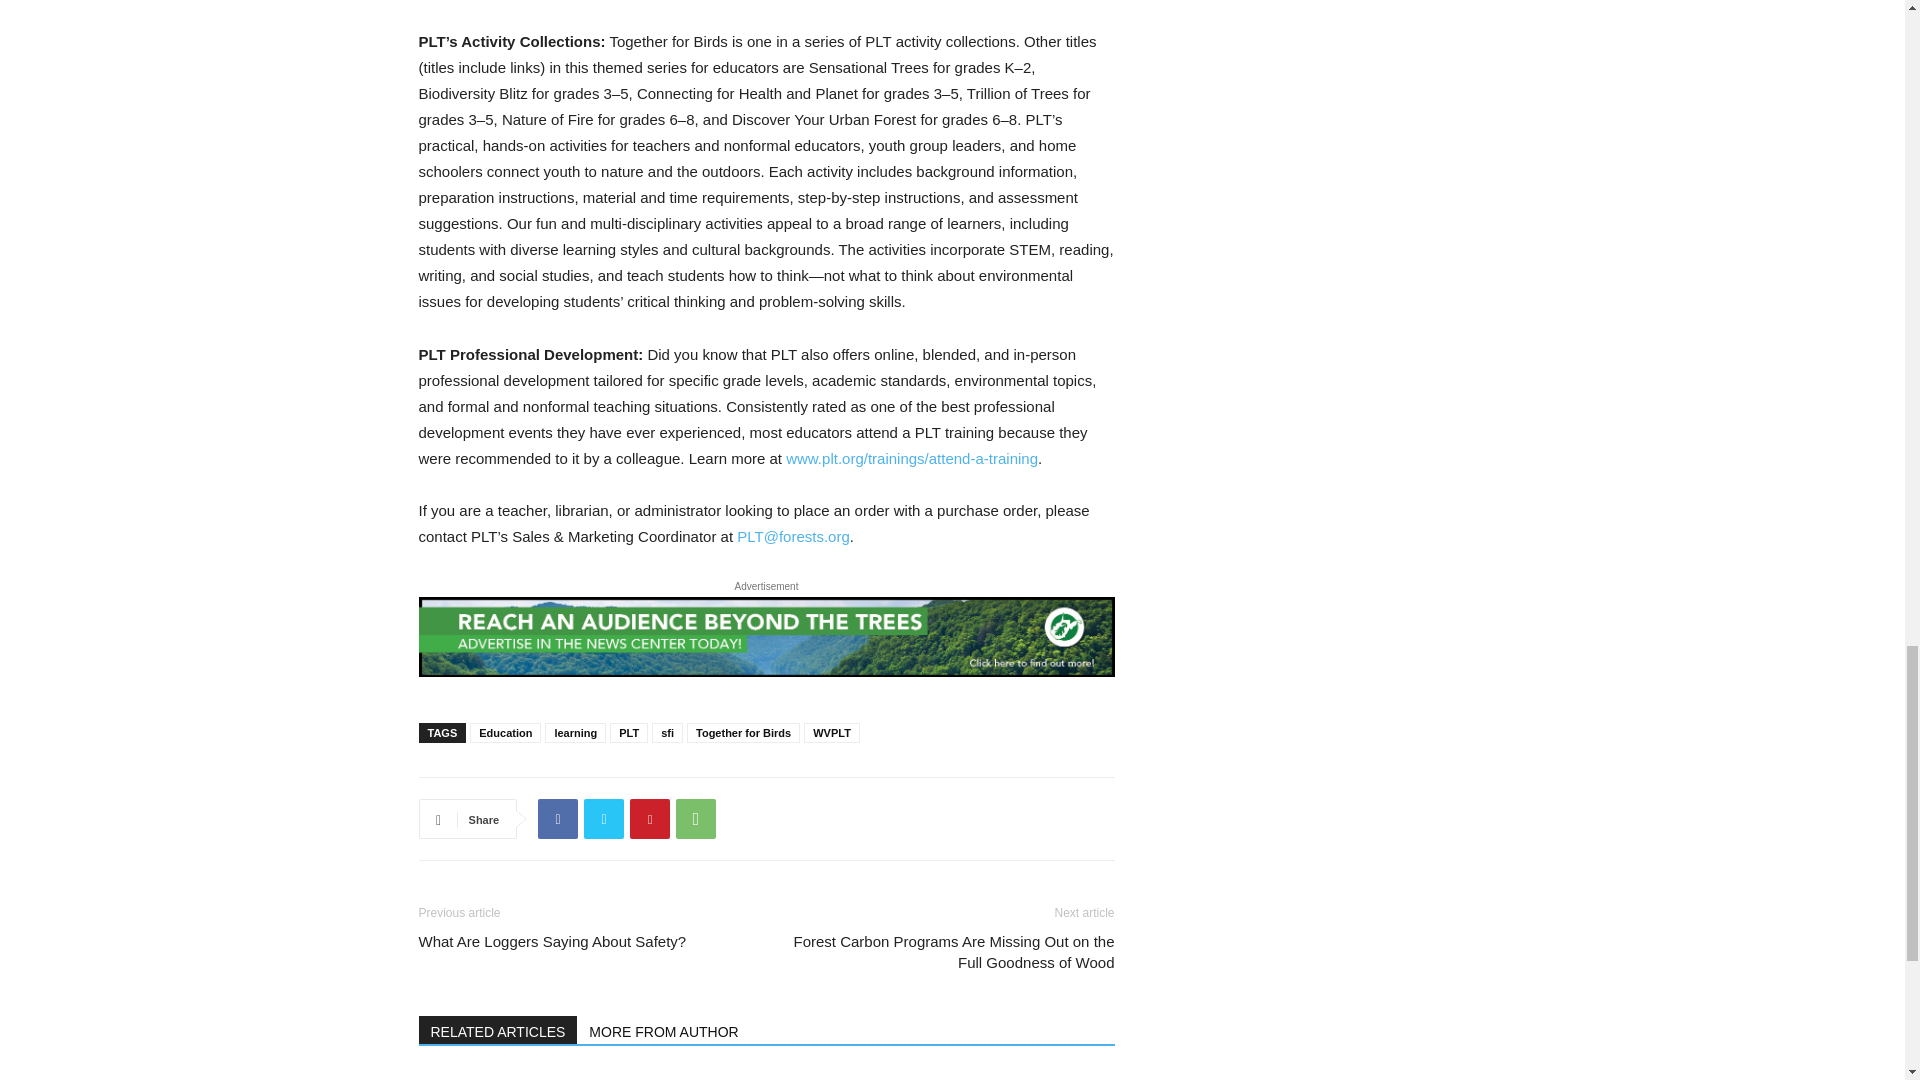 The height and width of the screenshot is (1080, 1920). I want to click on Twitter, so click(604, 819).